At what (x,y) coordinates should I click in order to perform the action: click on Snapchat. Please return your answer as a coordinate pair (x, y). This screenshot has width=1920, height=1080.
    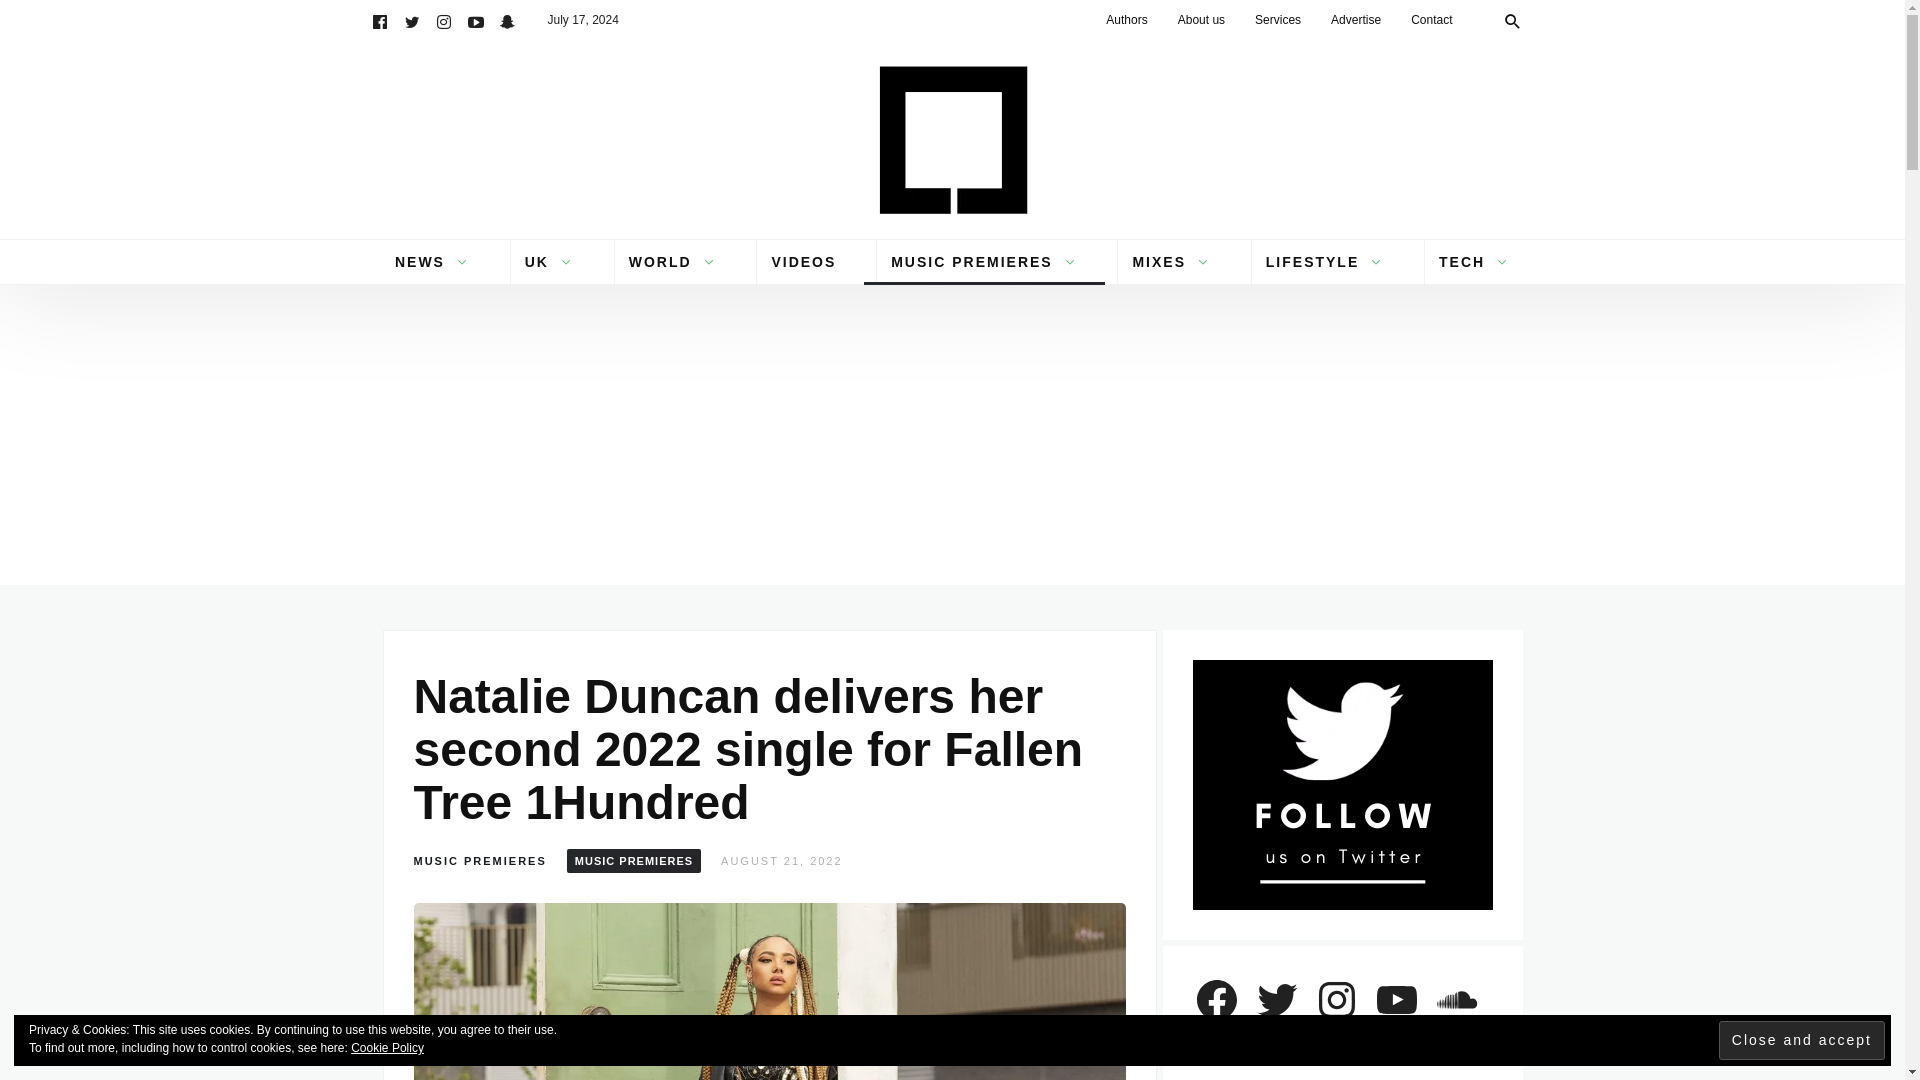
    Looking at the image, I should click on (508, 20).